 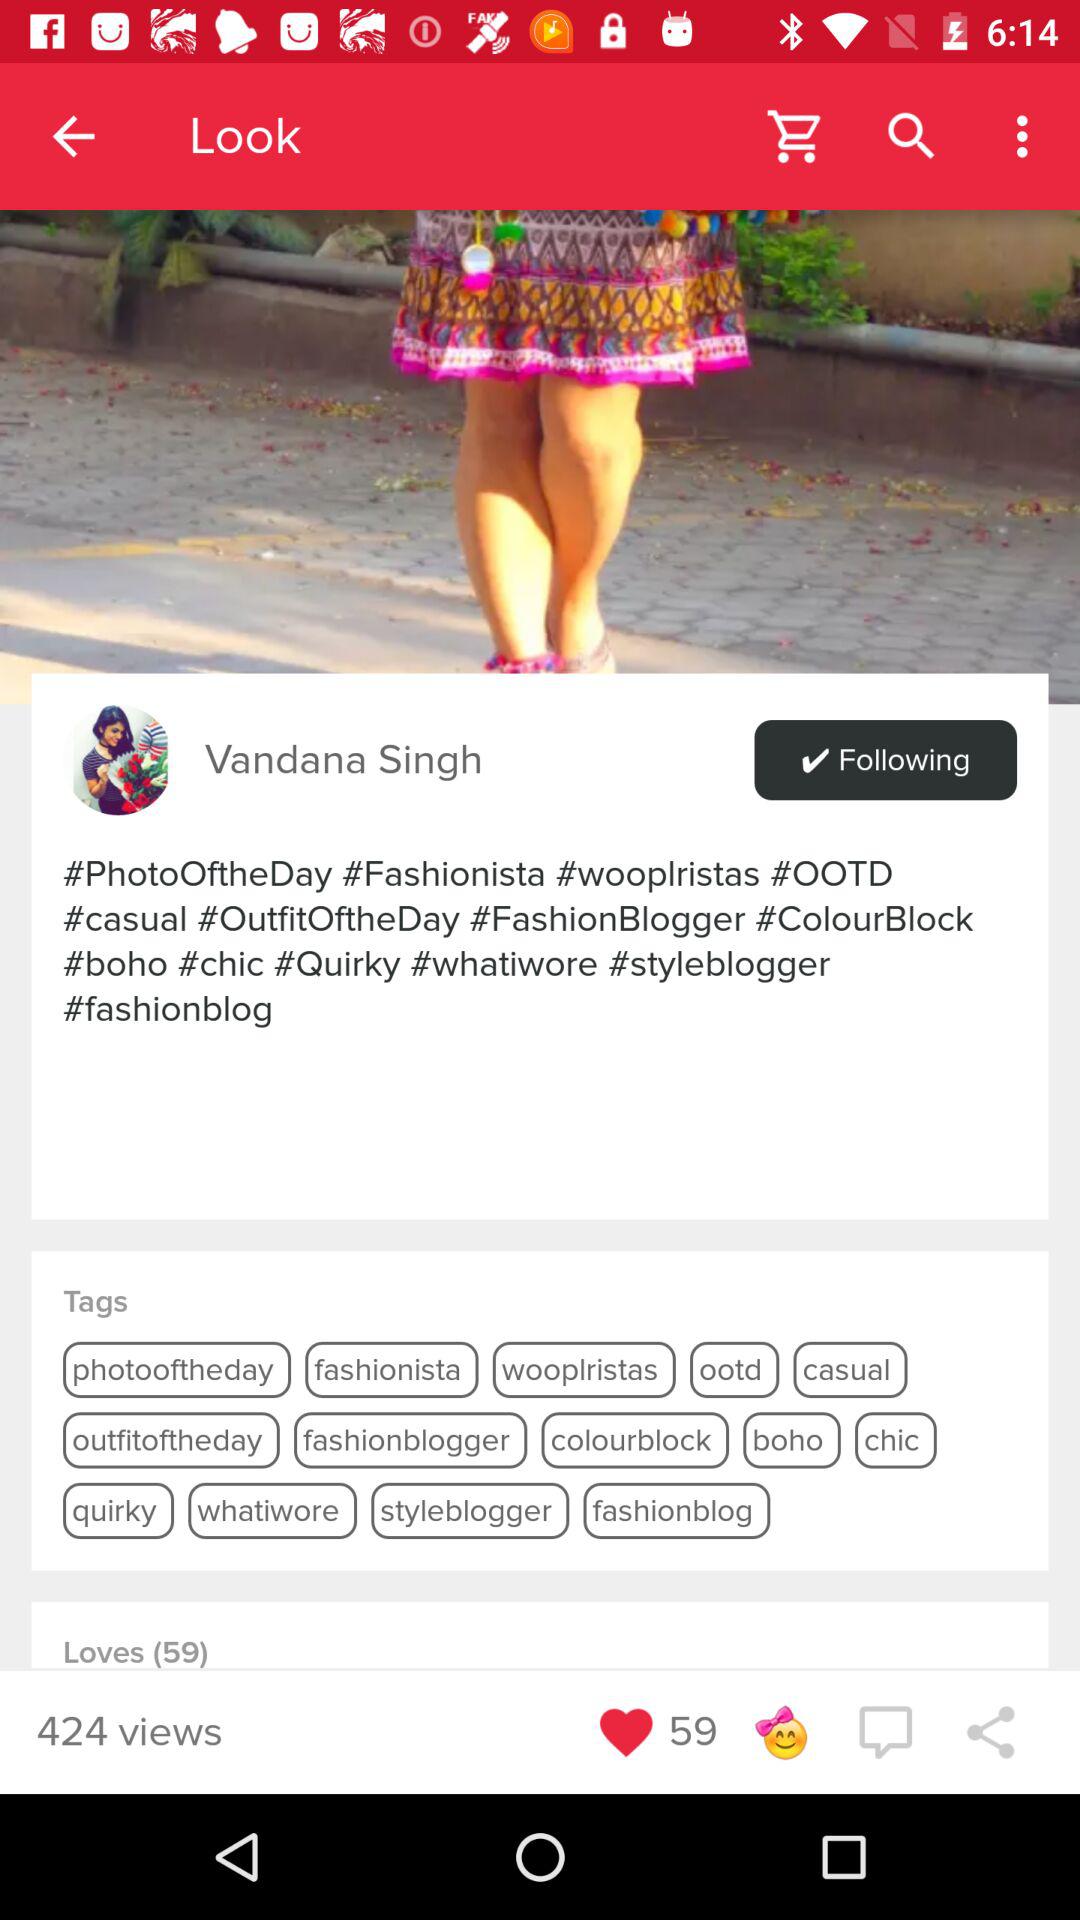 What do you see at coordinates (626, 1732) in the screenshot?
I see `this button to activate the like` at bounding box center [626, 1732].